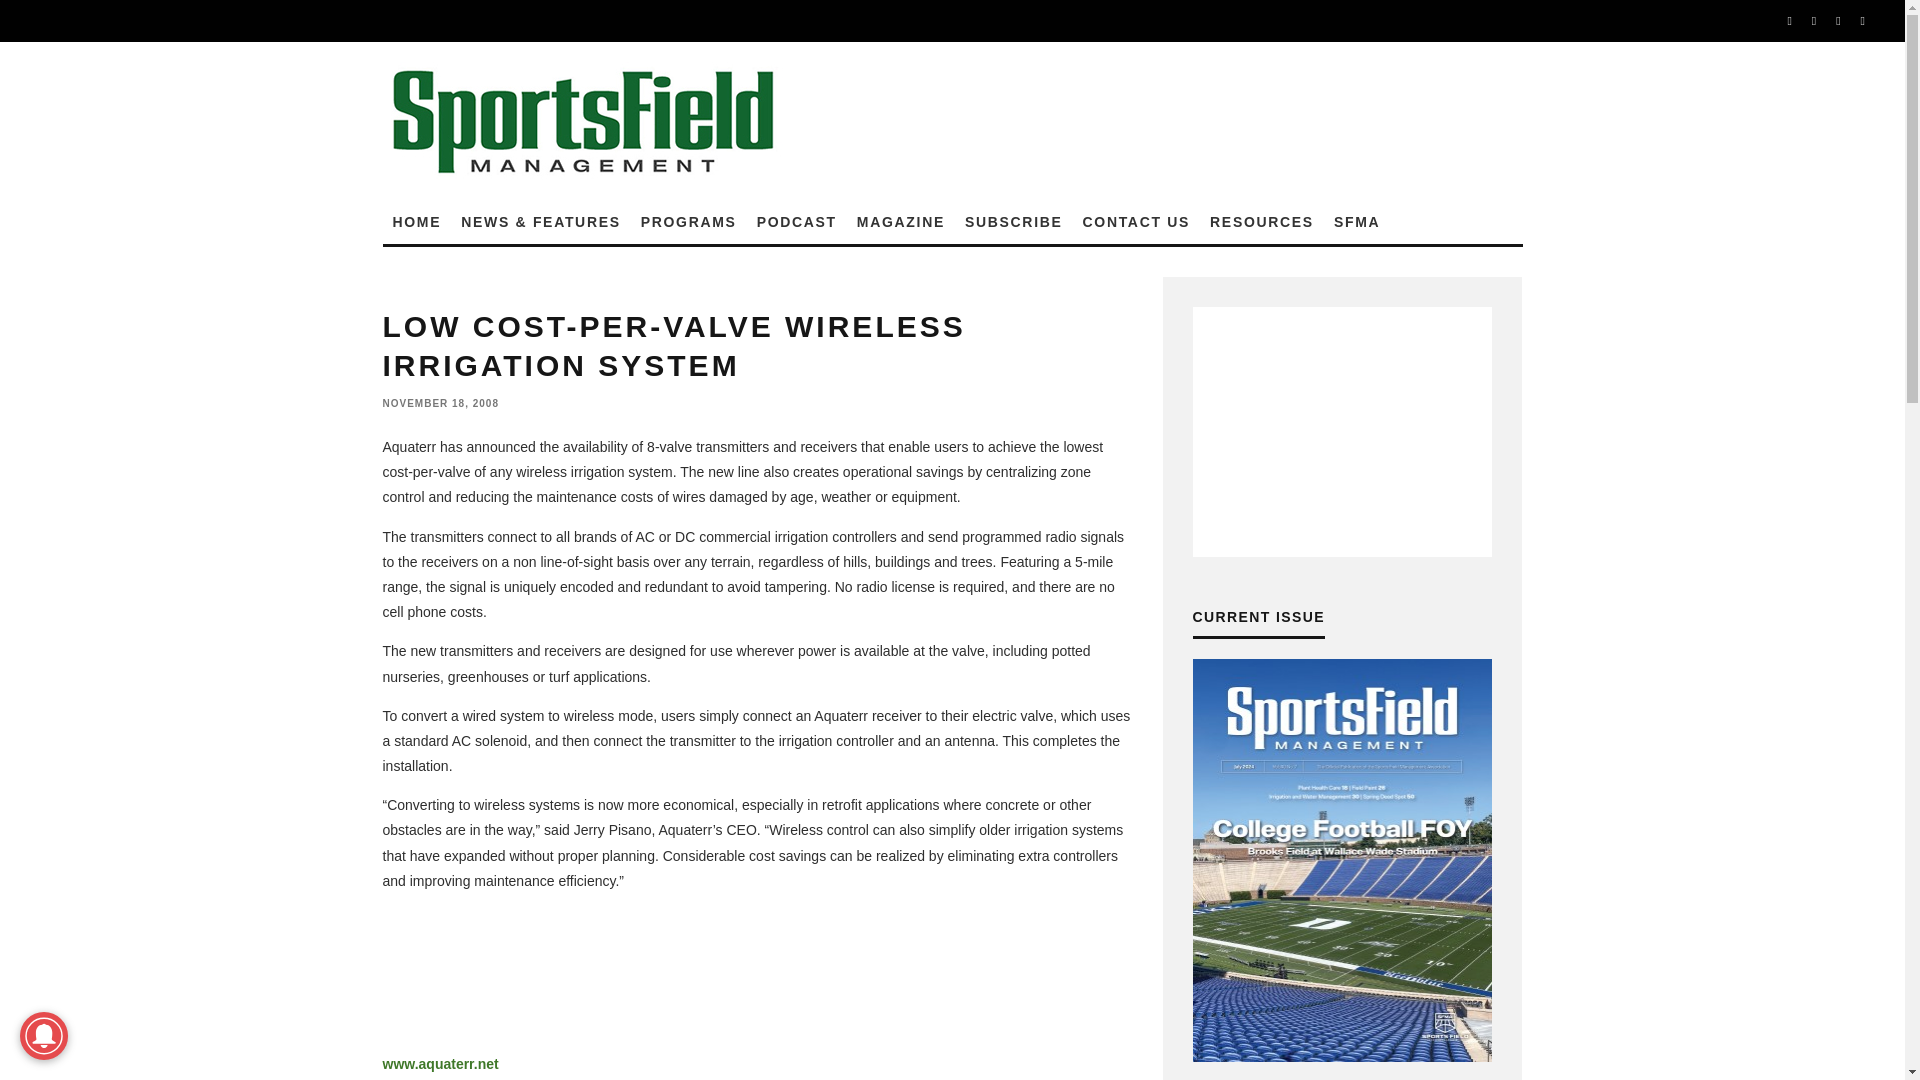 This screenshot has height=1080, width=1920. I want to click on SUBSCRIBE, so click(1014, 222).